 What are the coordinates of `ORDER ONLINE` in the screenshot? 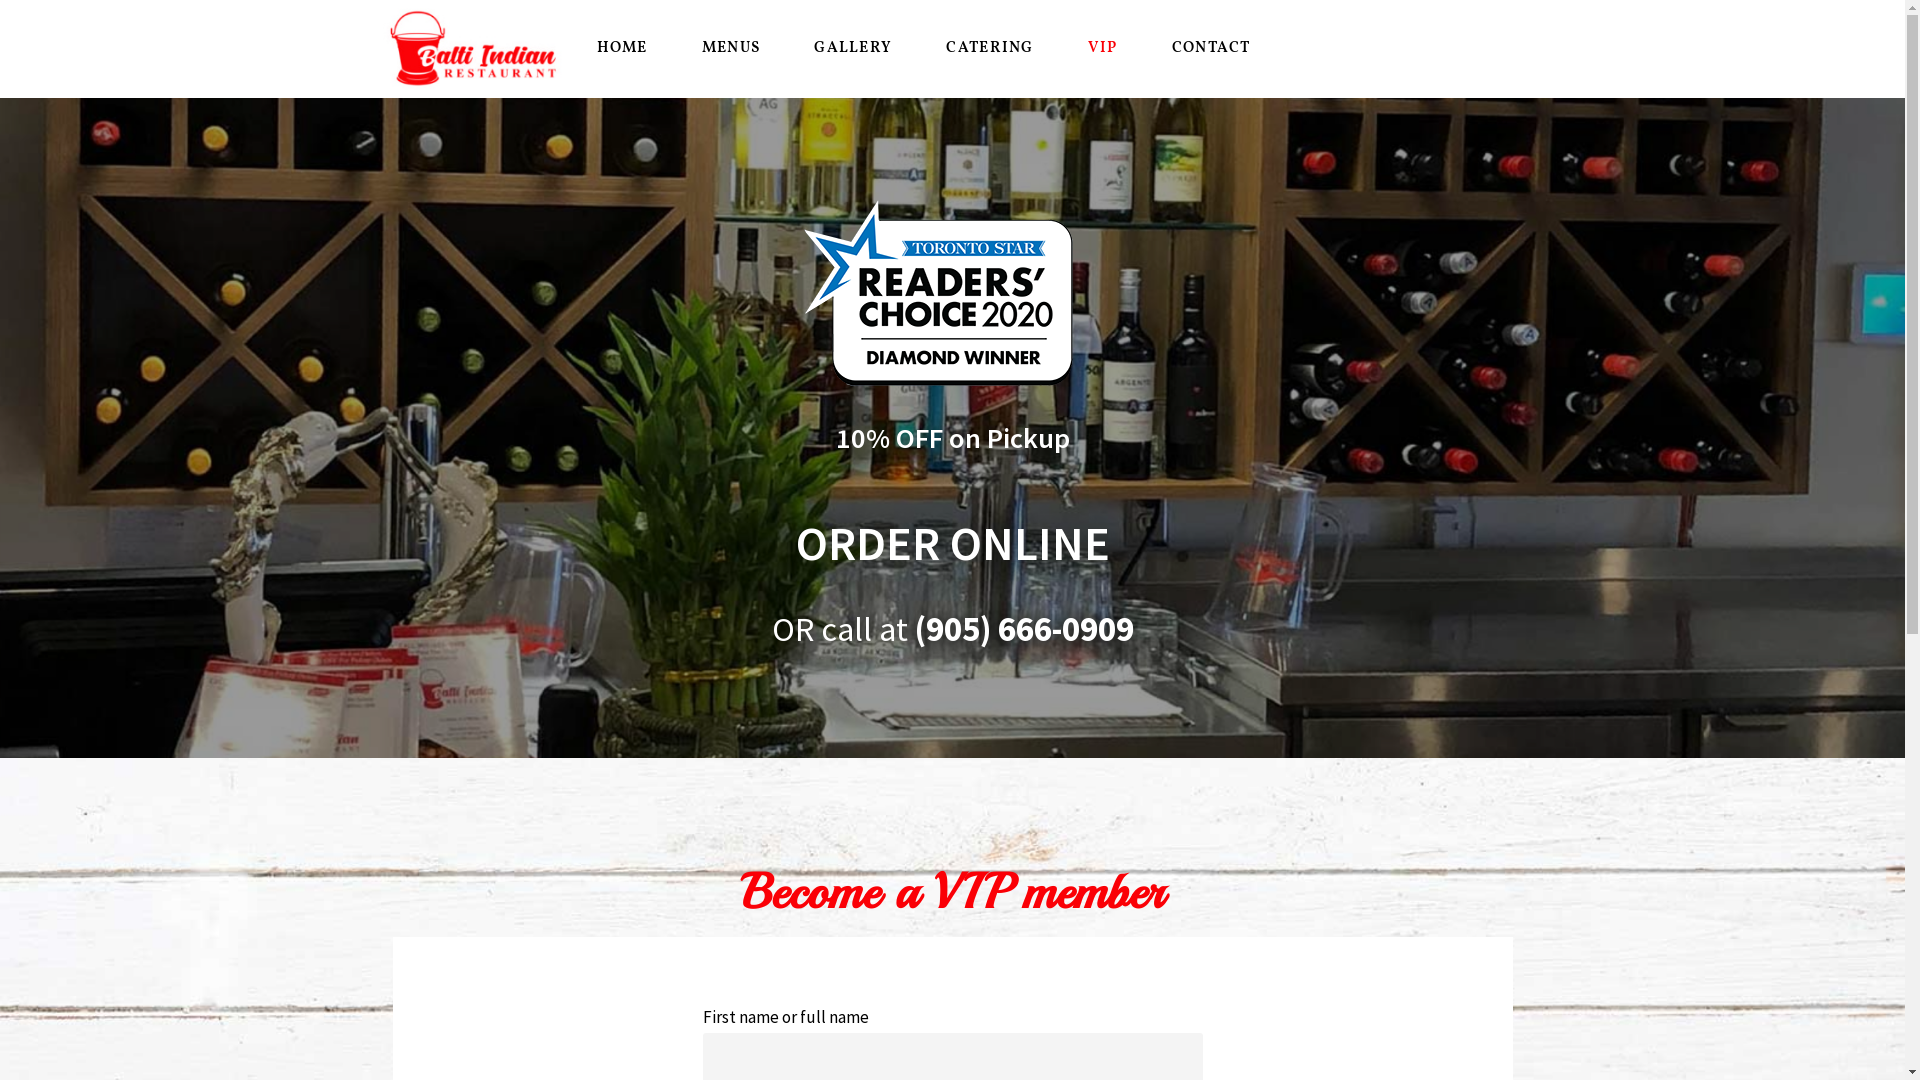 It's located at (953, 544).